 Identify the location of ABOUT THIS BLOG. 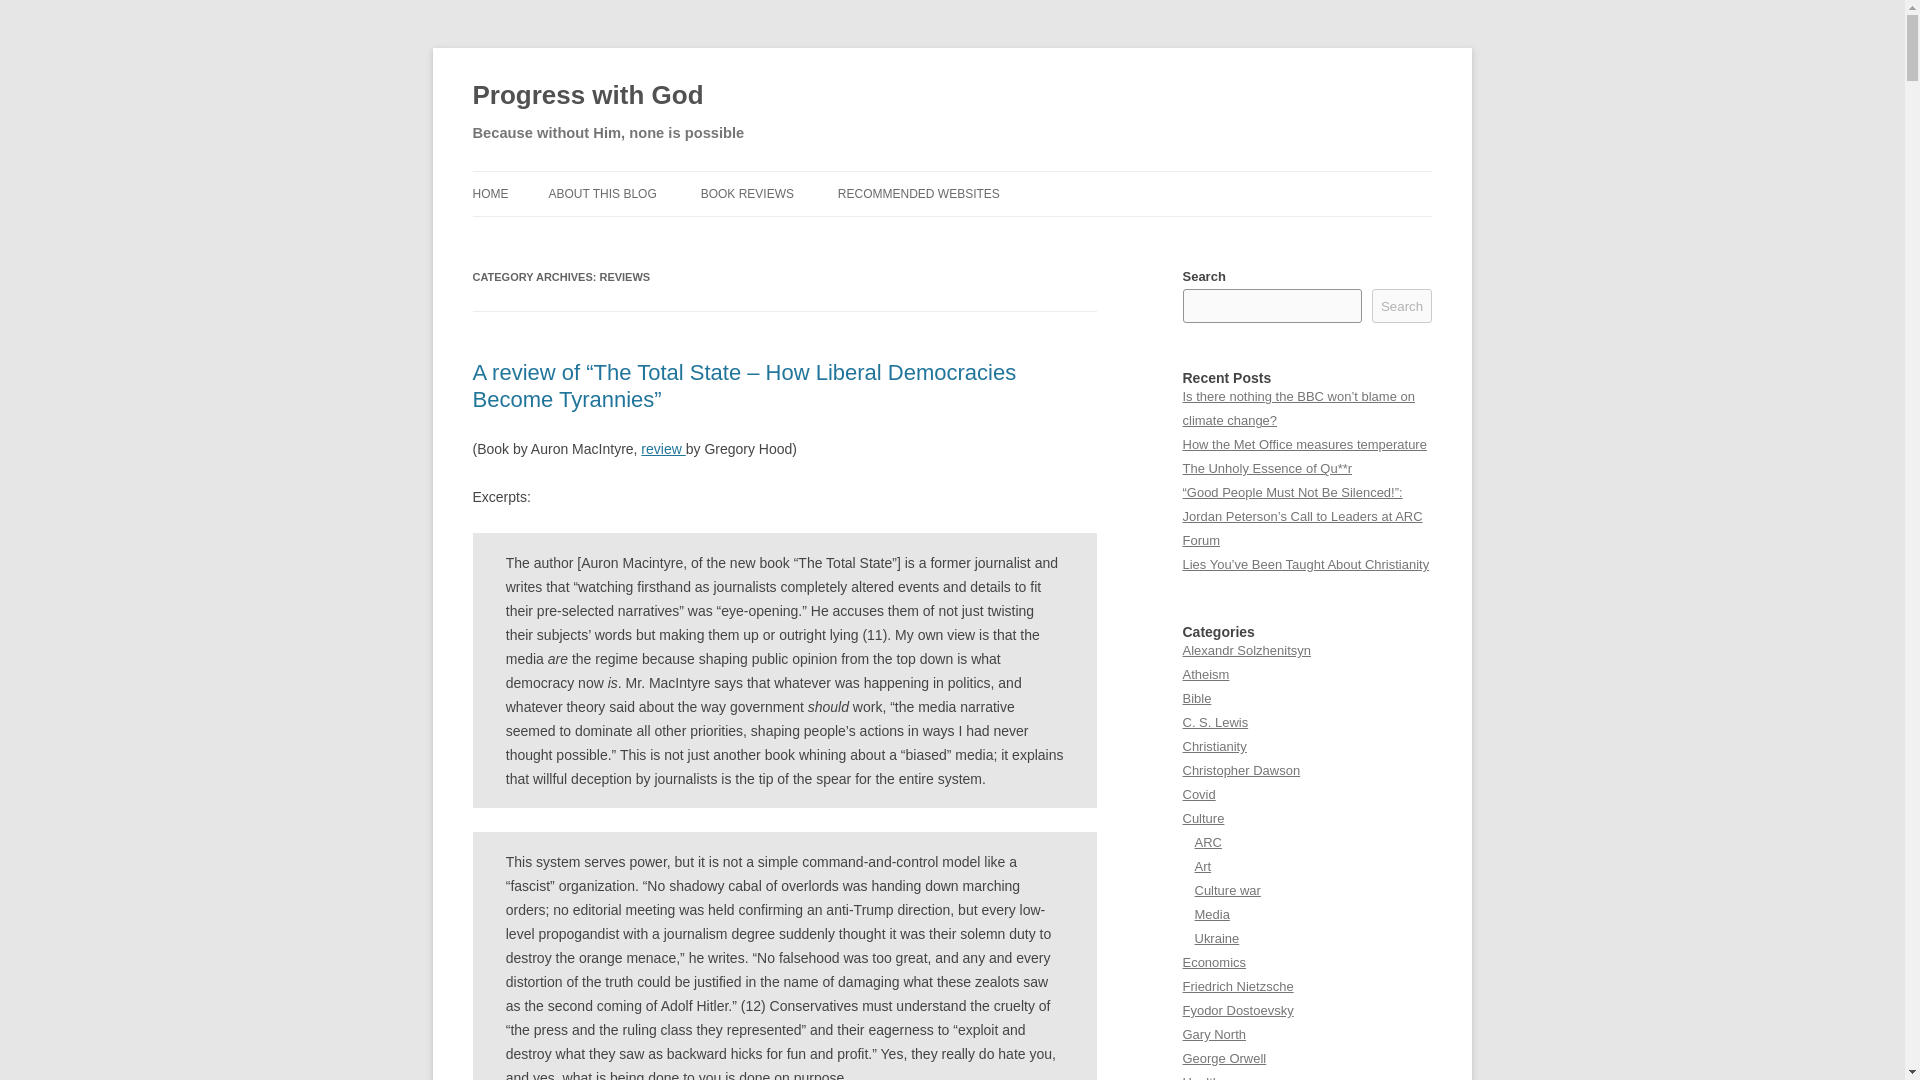
(602, 194).